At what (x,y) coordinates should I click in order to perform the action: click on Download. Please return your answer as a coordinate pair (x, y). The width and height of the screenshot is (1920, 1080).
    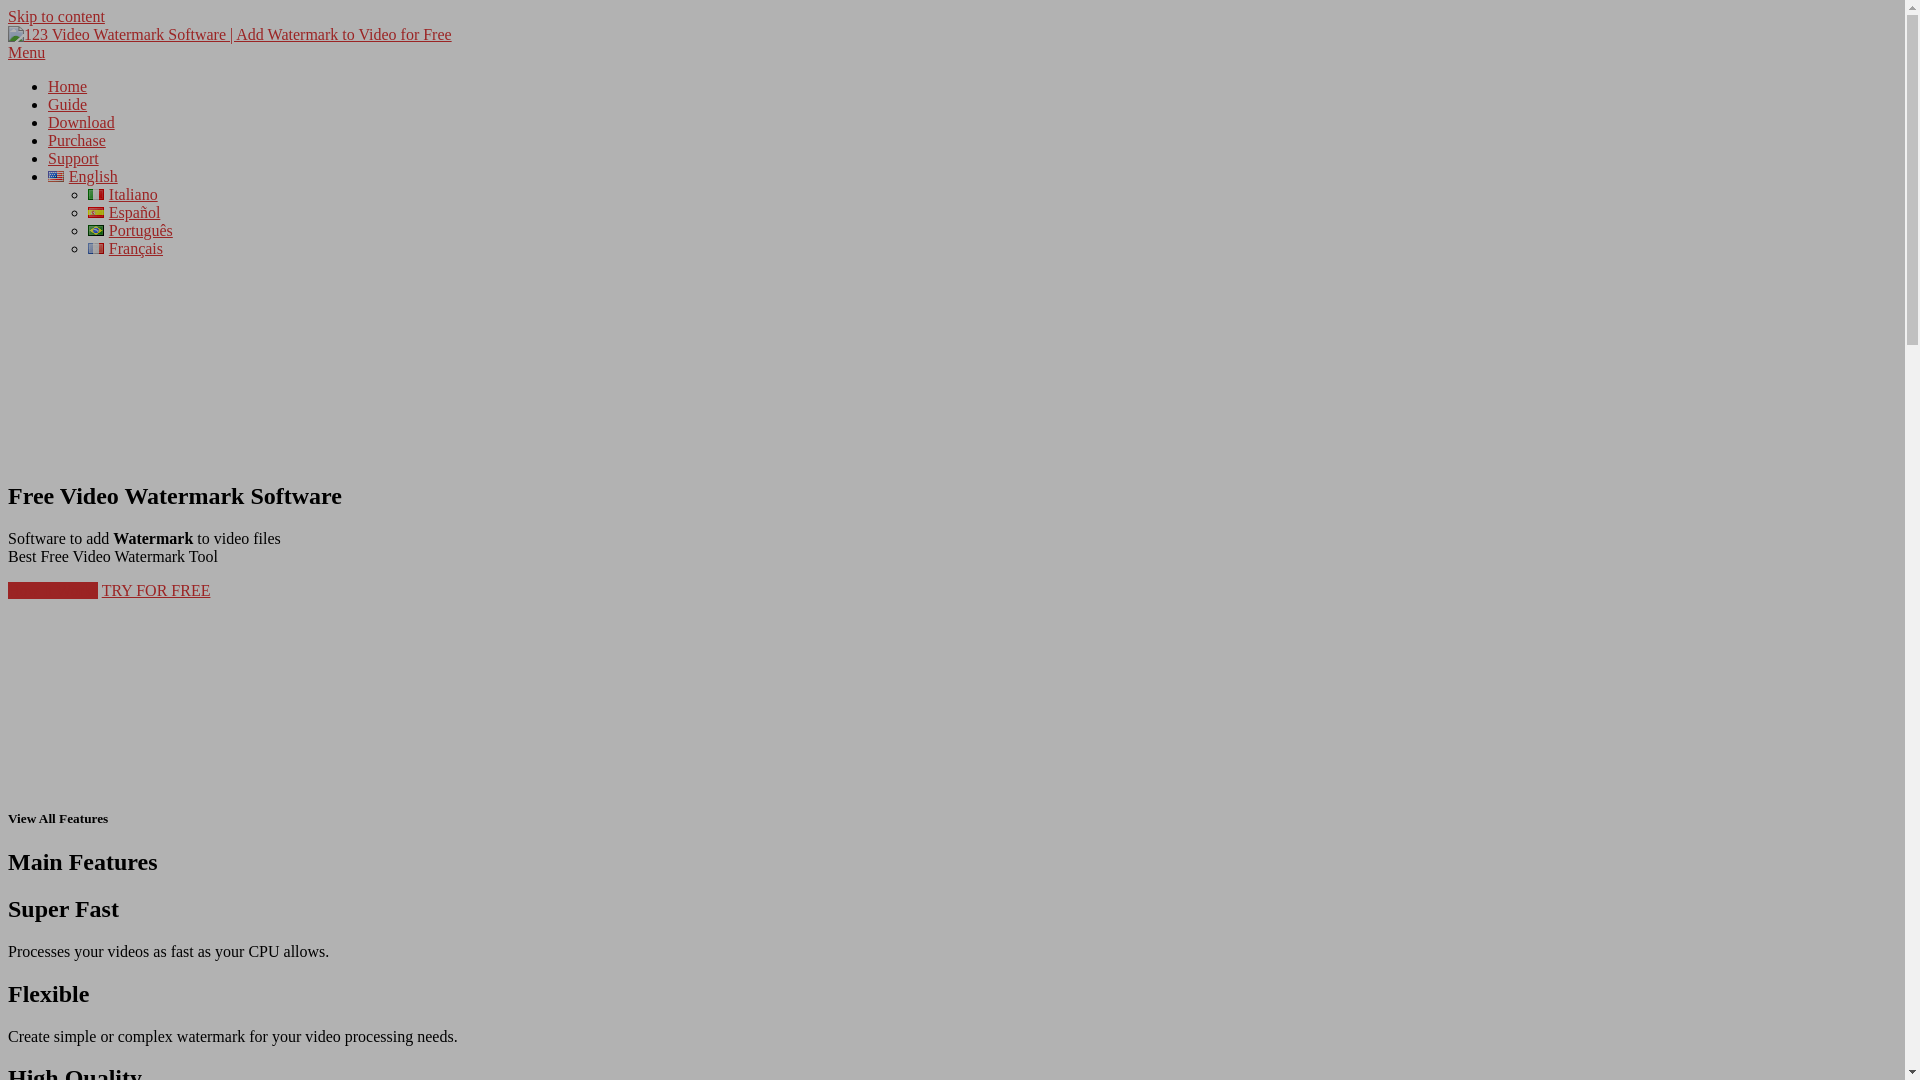
    Looking at the image, I should click on (82, 122).